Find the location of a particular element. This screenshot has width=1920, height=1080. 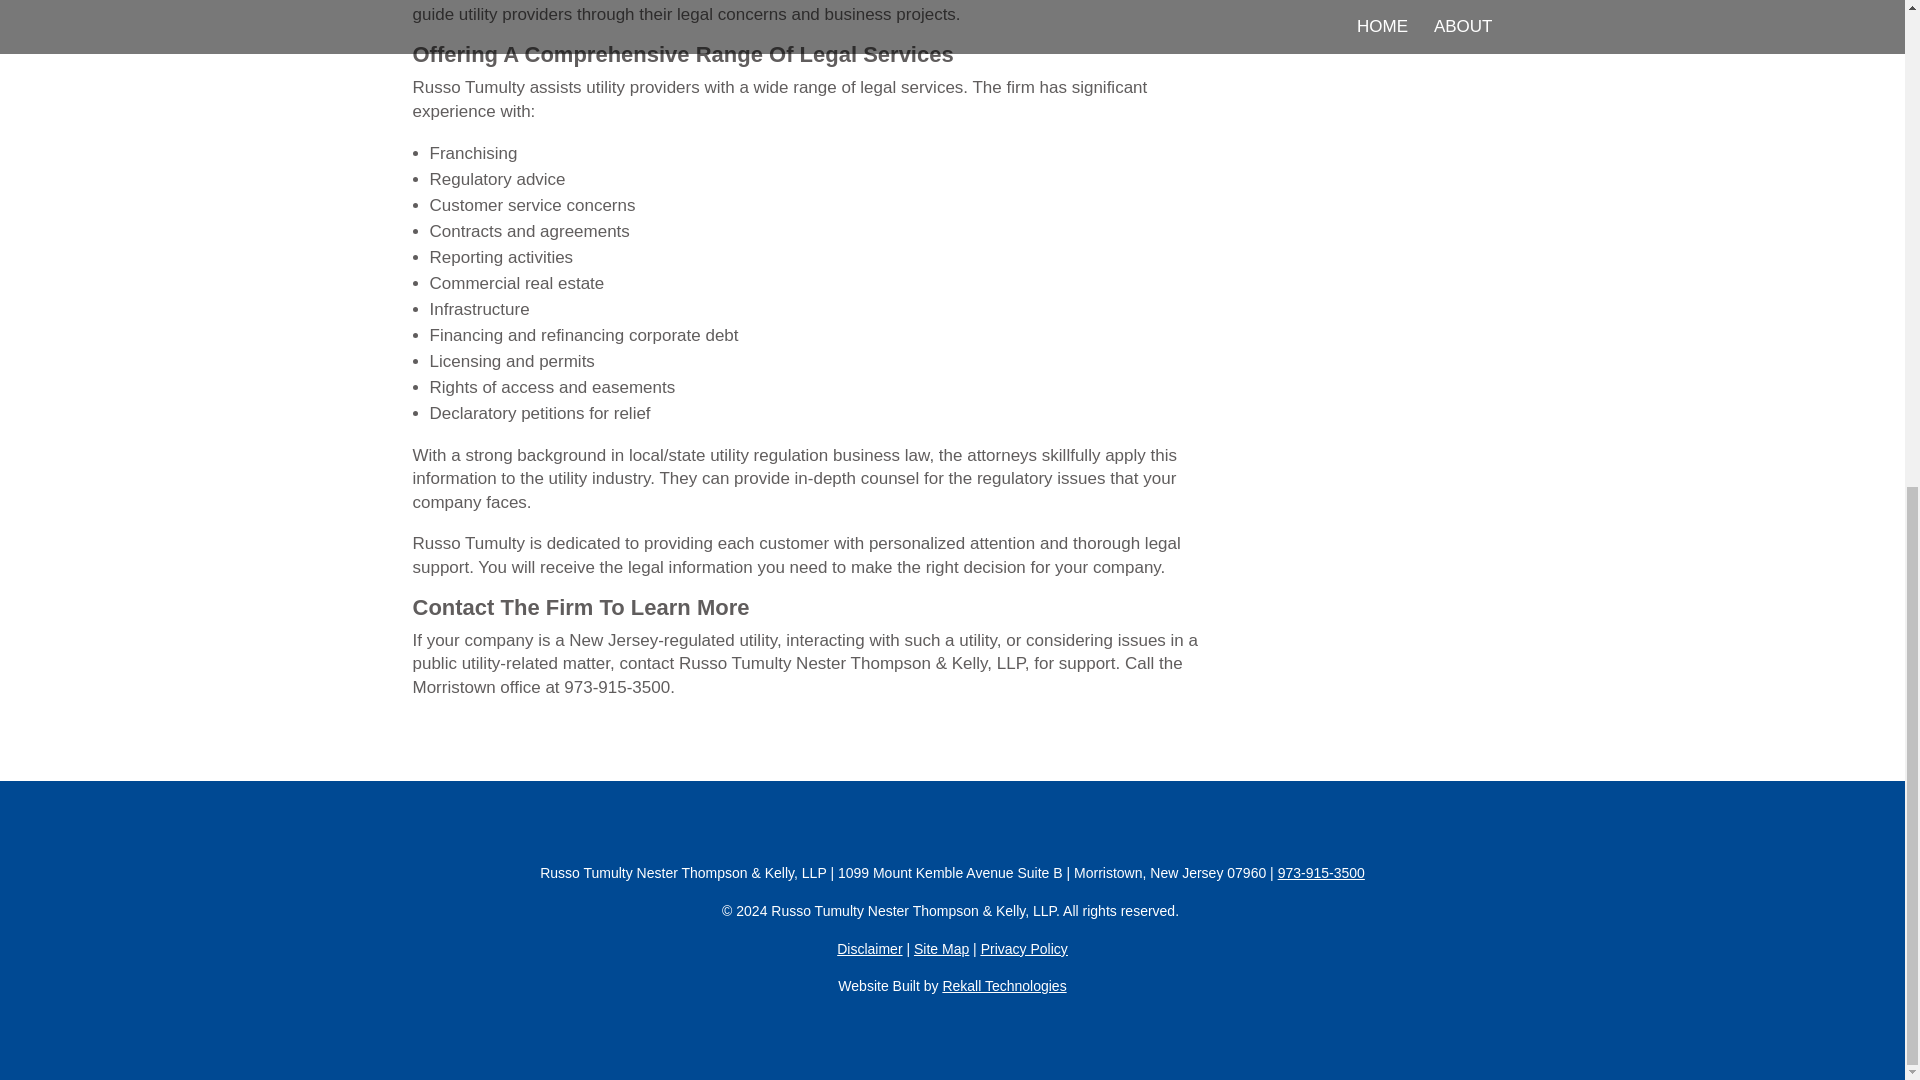

973-915-3500 is located at coordinates (1322, 873).